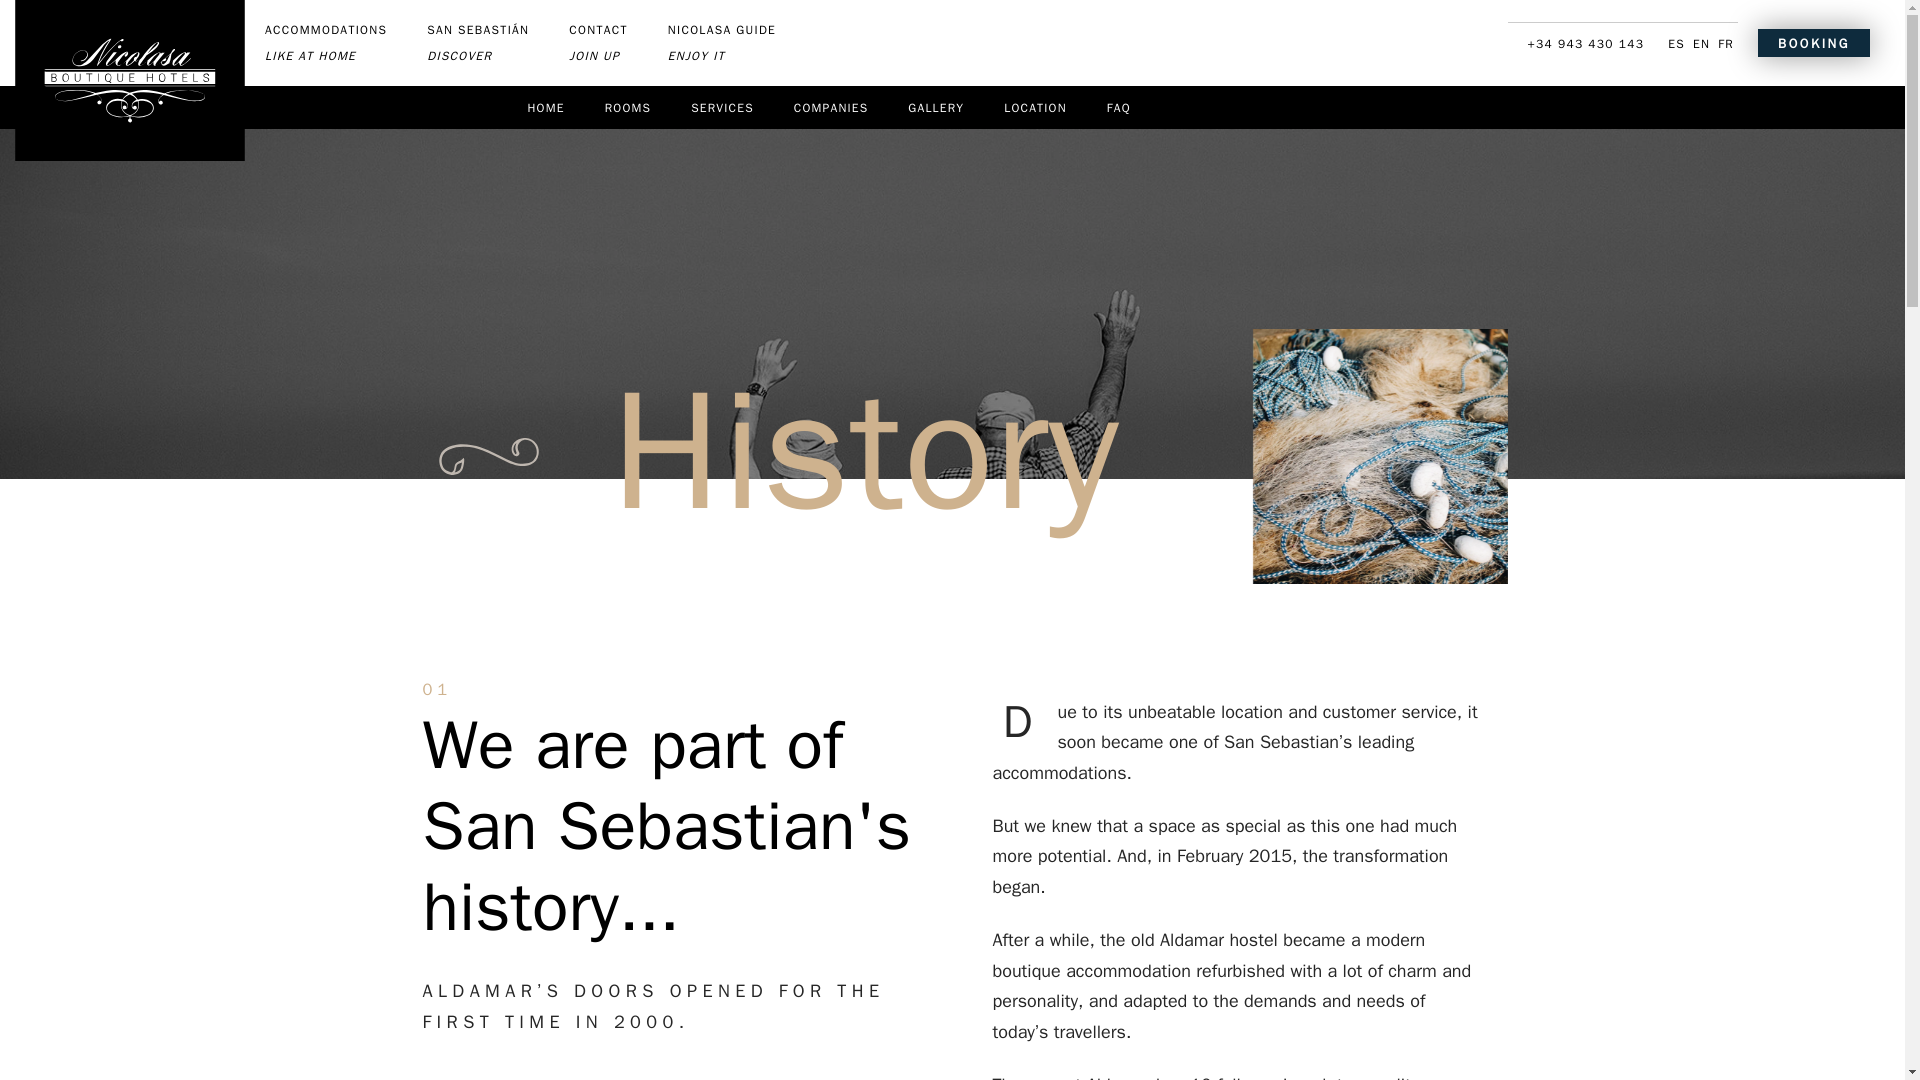 Image resolution: width=1920 pixels, height=1080 pixels. What do you see at coordinates (1379, 456) in the screenshot?
I see `COMPANIES` at bounding box center [1379, 456].